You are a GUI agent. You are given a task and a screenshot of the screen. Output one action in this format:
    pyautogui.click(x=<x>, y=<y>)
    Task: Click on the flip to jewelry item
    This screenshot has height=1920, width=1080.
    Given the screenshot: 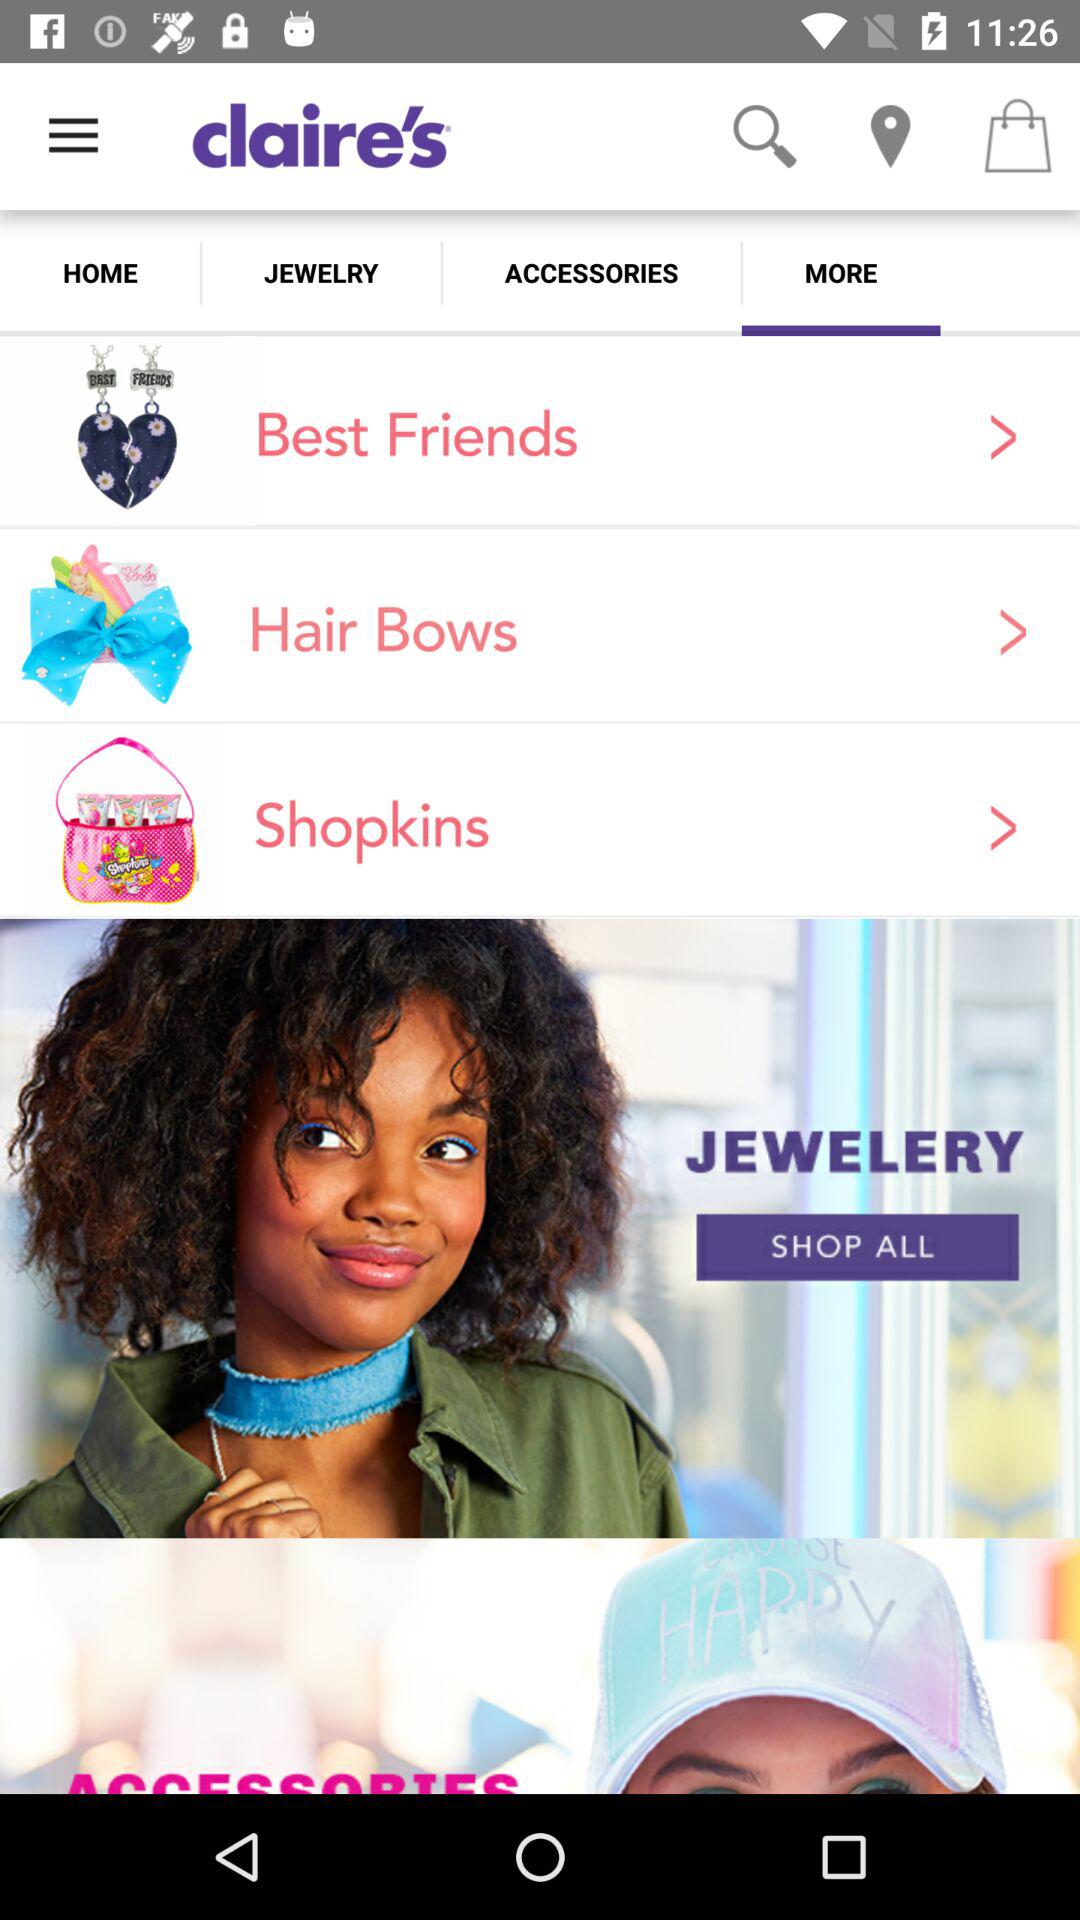 What is the action you would take?
    pyautogui.click(x=320, y=272)
    